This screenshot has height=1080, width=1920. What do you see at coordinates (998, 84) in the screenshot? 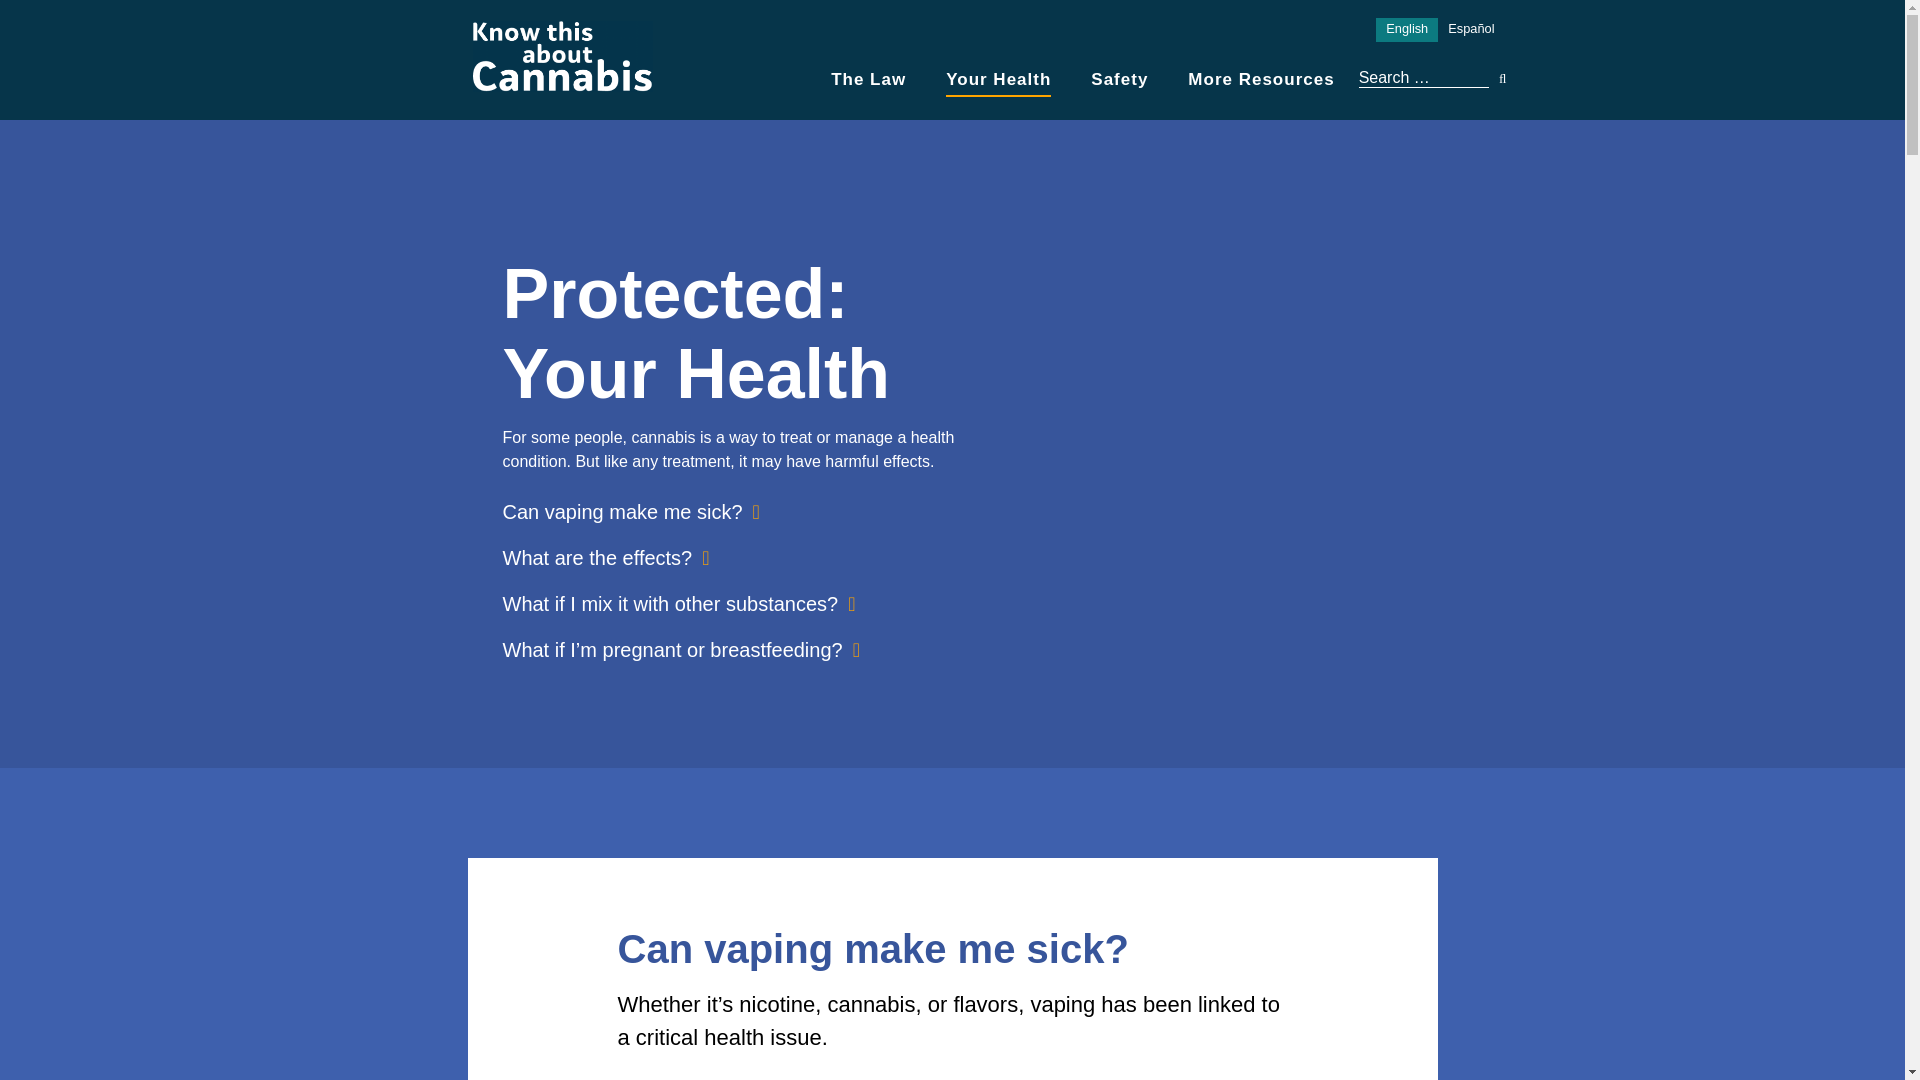
I see `Your Health` at bounding box center [998, 84].